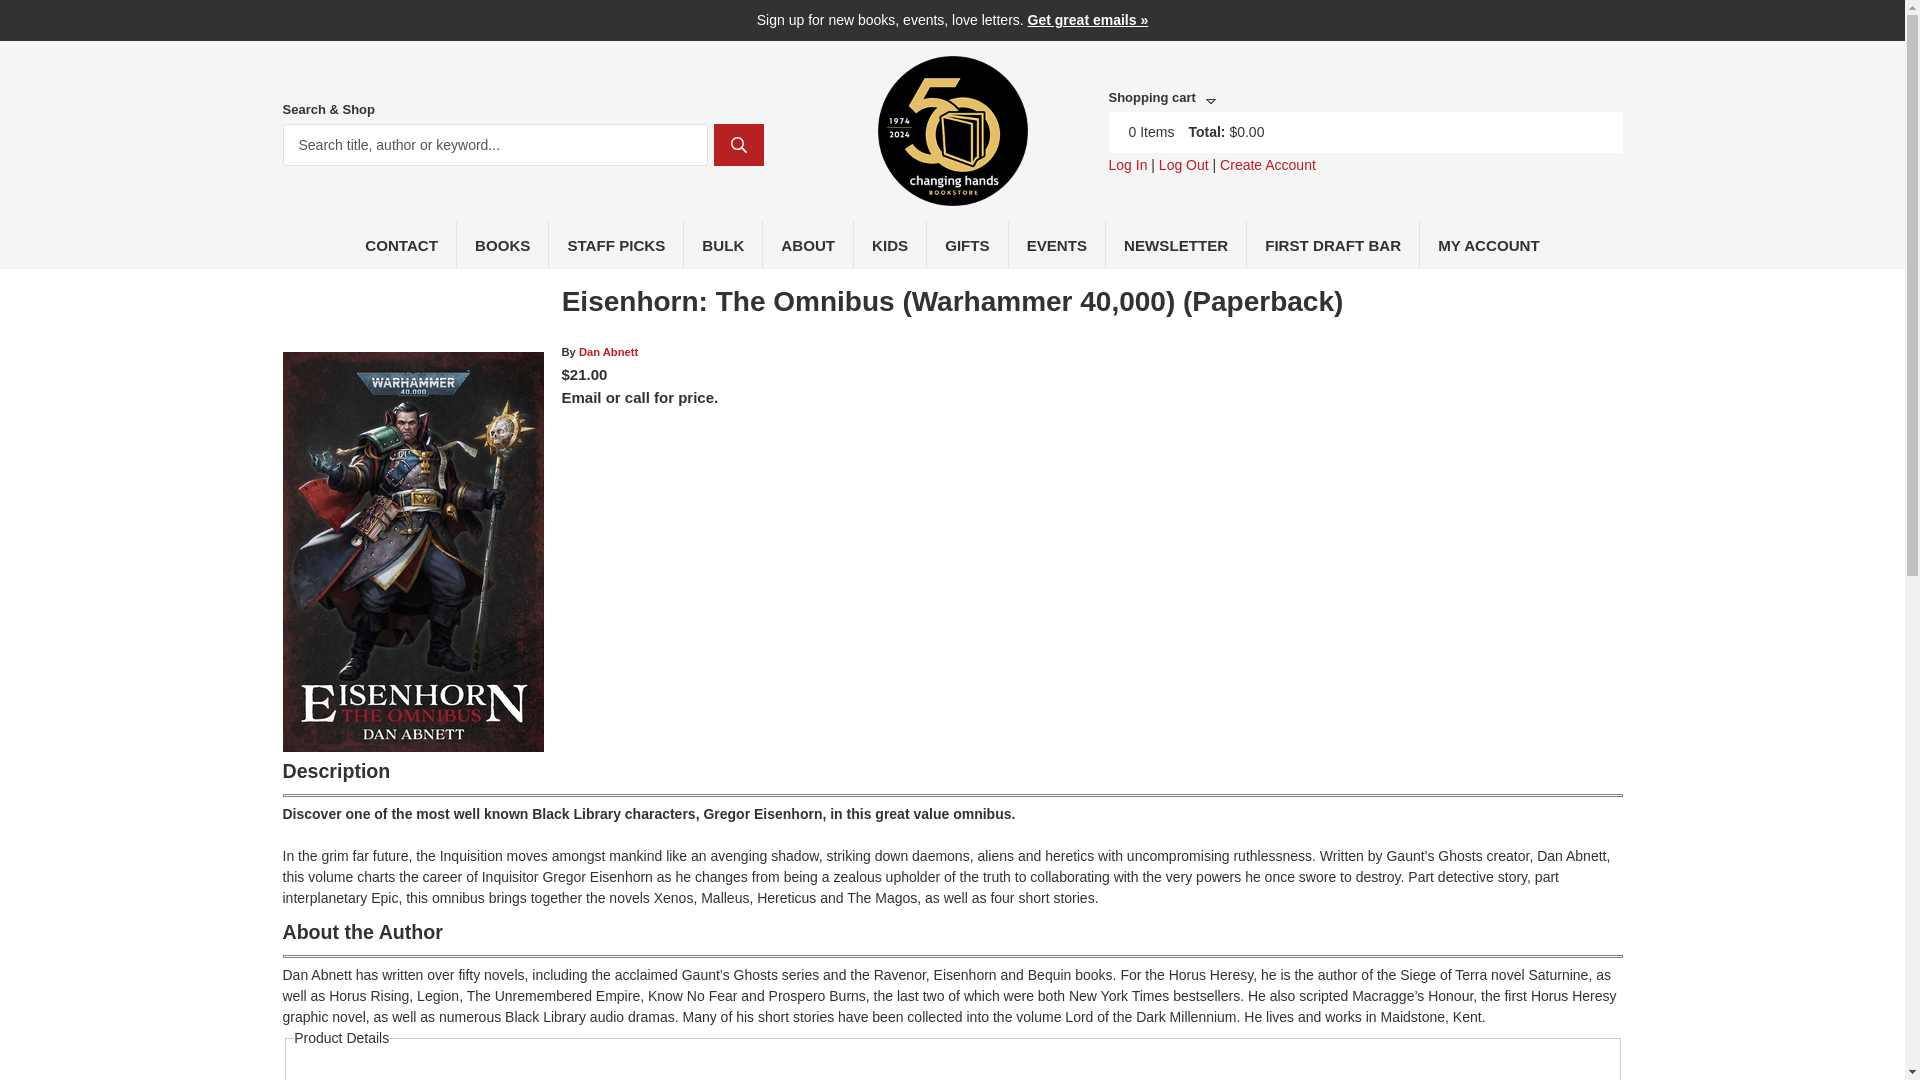 The width and height of the screenshot is (1920, 1080). I want to click on ABOUT, so click(808, 244).